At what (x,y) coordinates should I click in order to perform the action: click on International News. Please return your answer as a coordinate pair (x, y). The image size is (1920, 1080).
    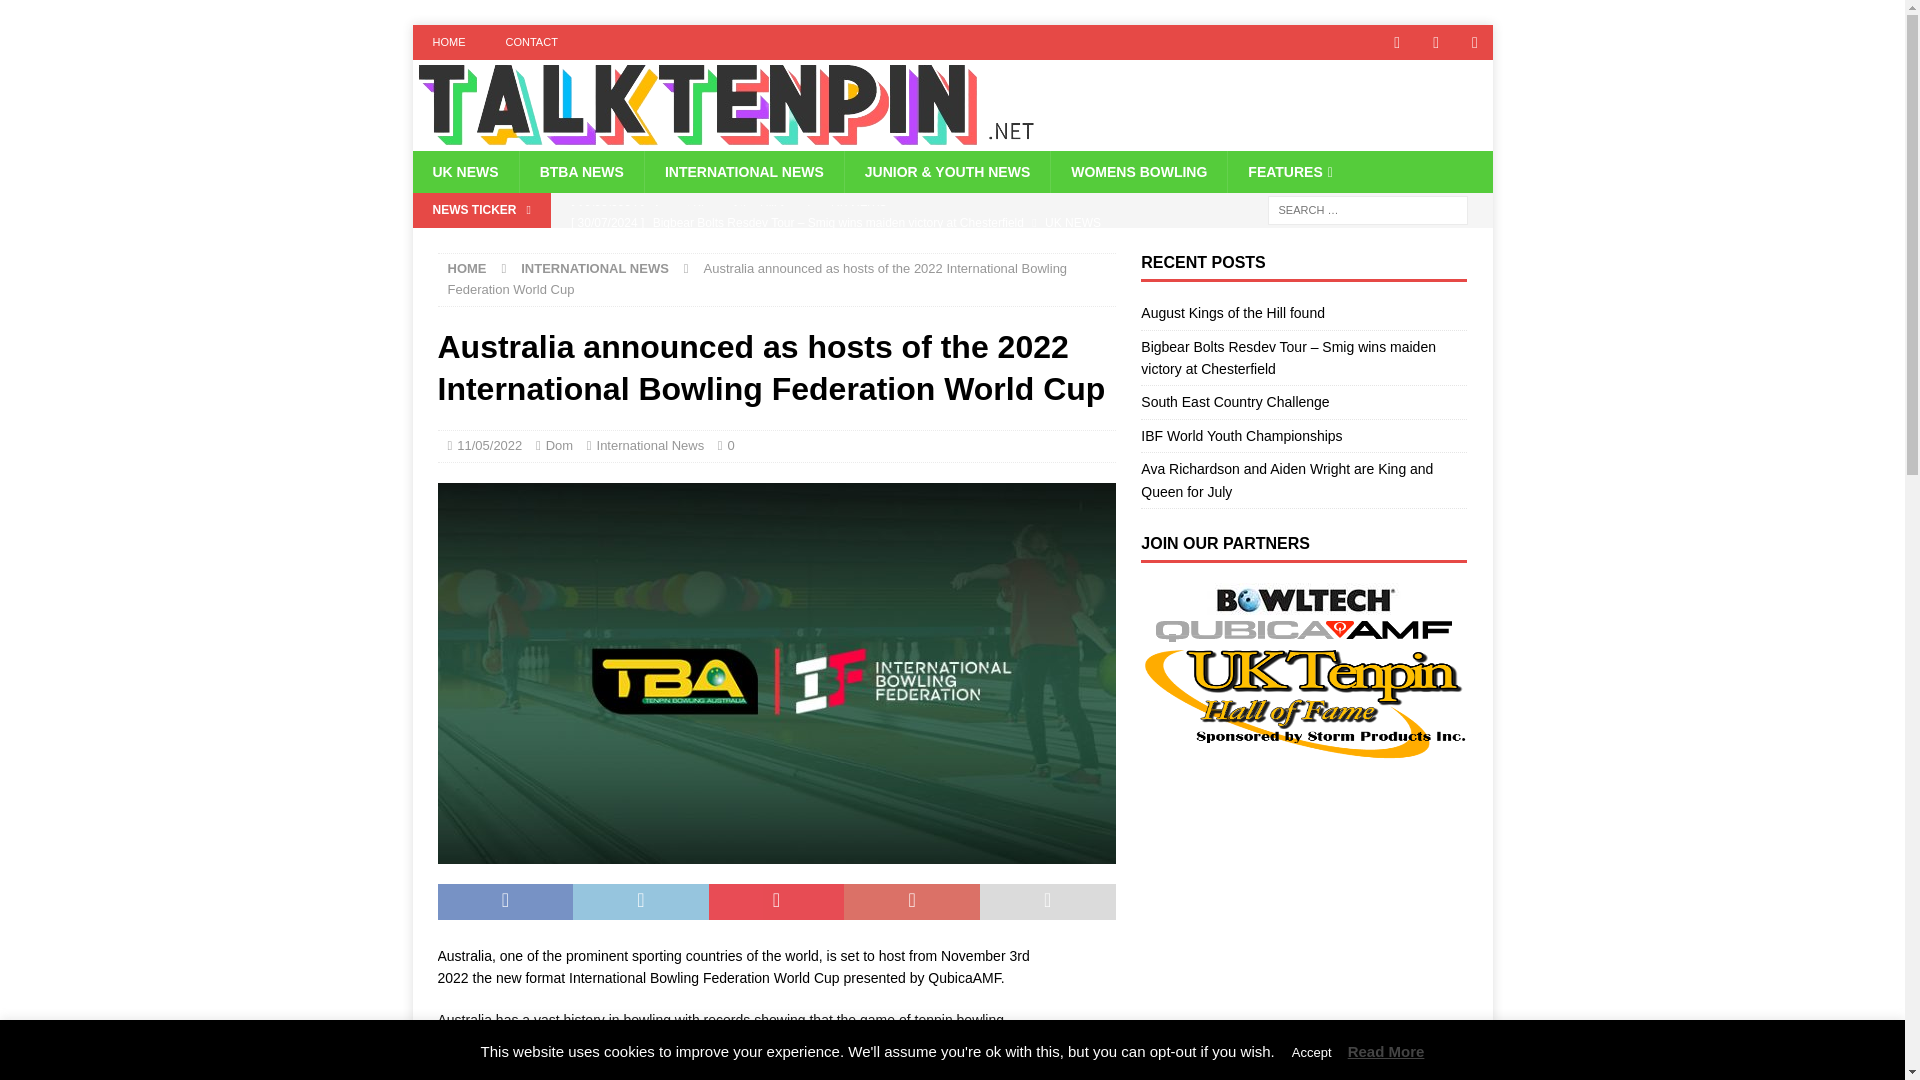
    Looking at the image, I should click on (650, 445).